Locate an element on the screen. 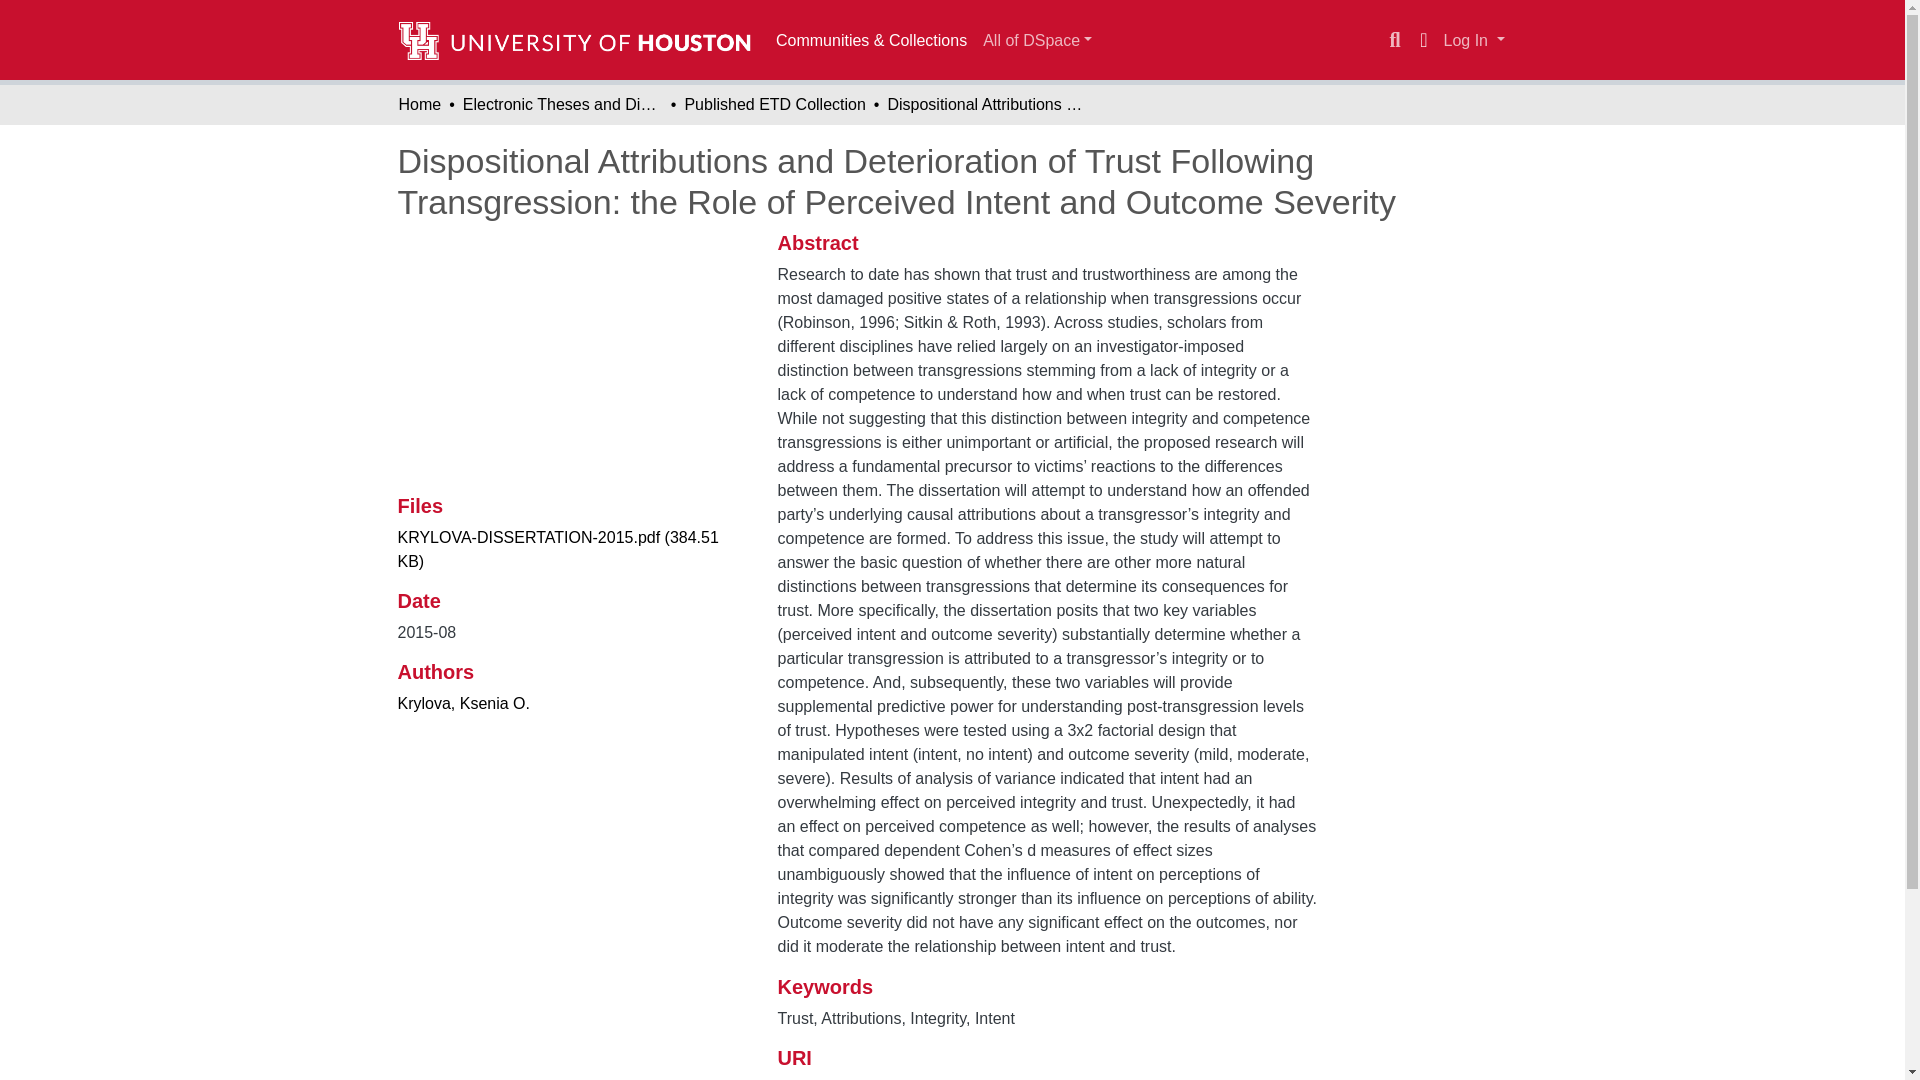 Image resolution: width=1920 pixels, height=1080 pixels. All of DSpace is located at coordinates (1038, 40).